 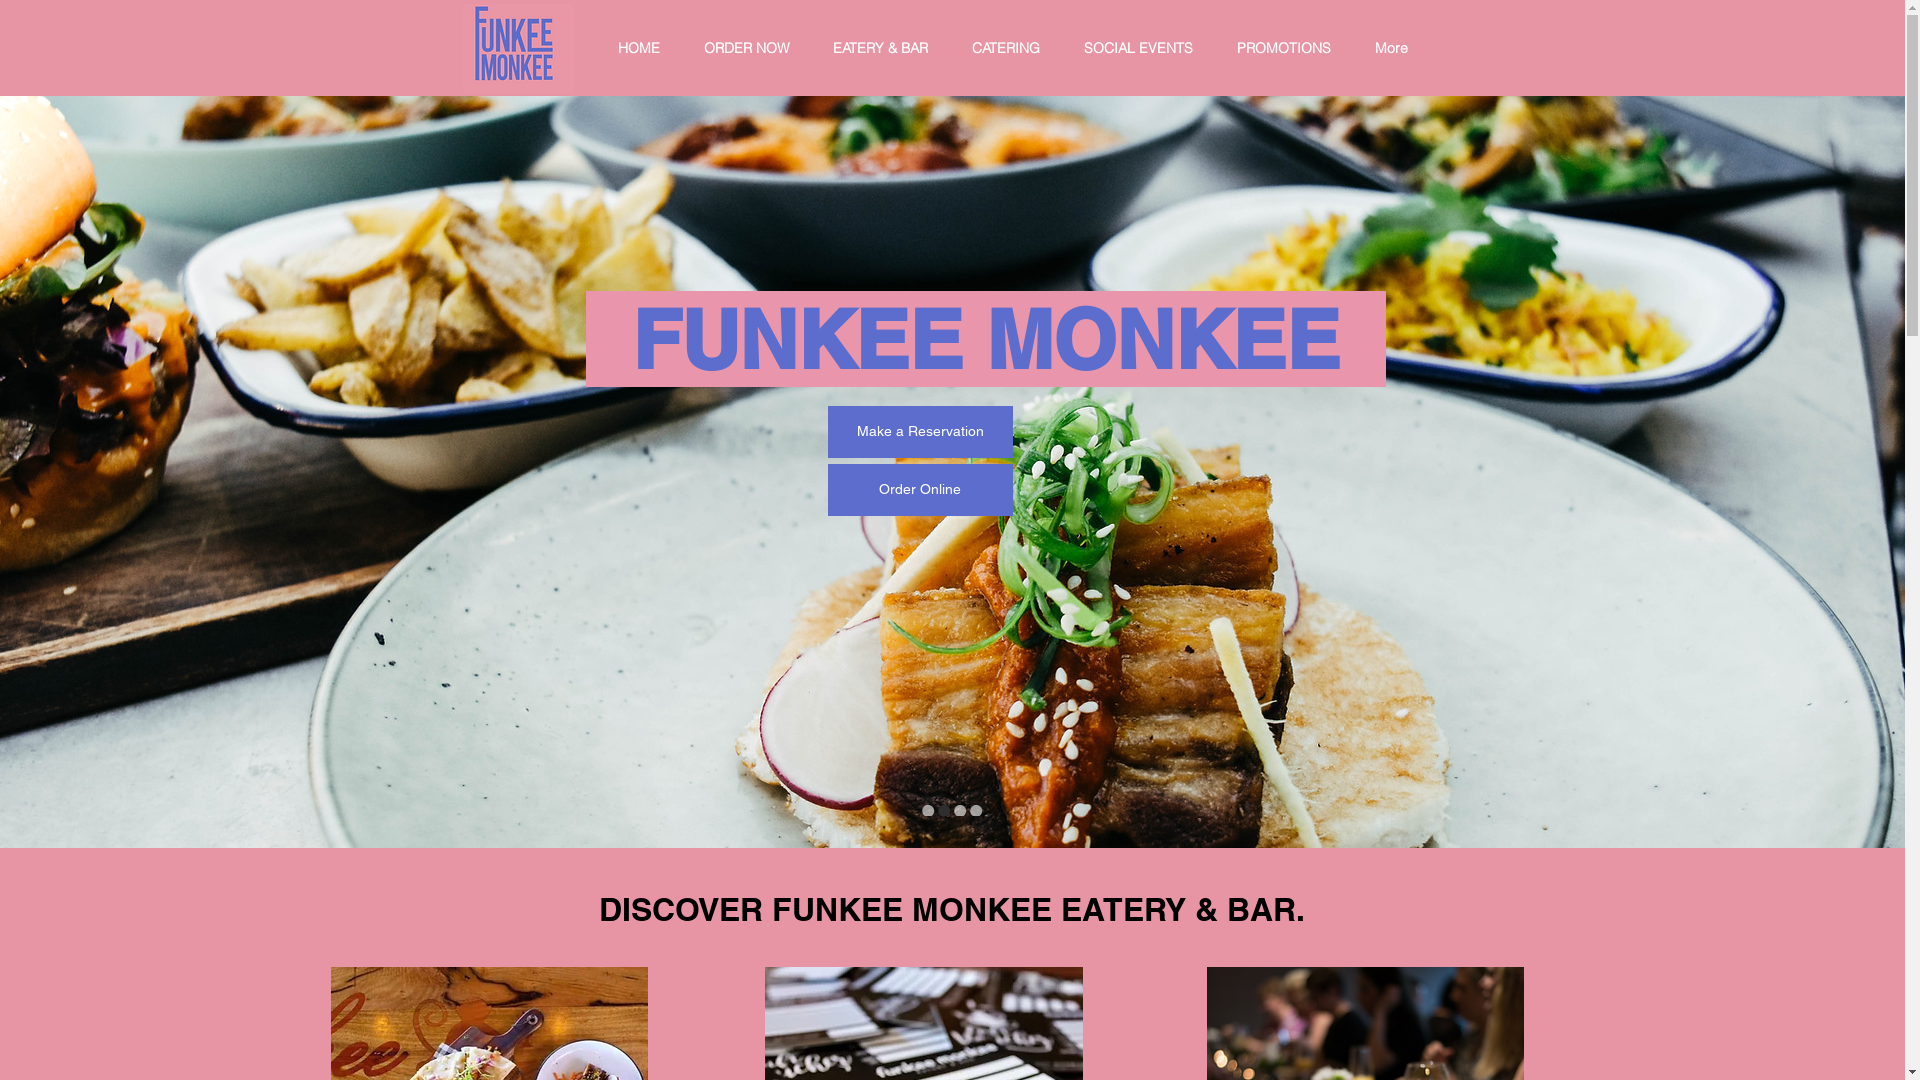 What do you see at coordinates (888, 48) in the screenshot?
I see `EATERY & BAR` at bounding box center [888, 48].